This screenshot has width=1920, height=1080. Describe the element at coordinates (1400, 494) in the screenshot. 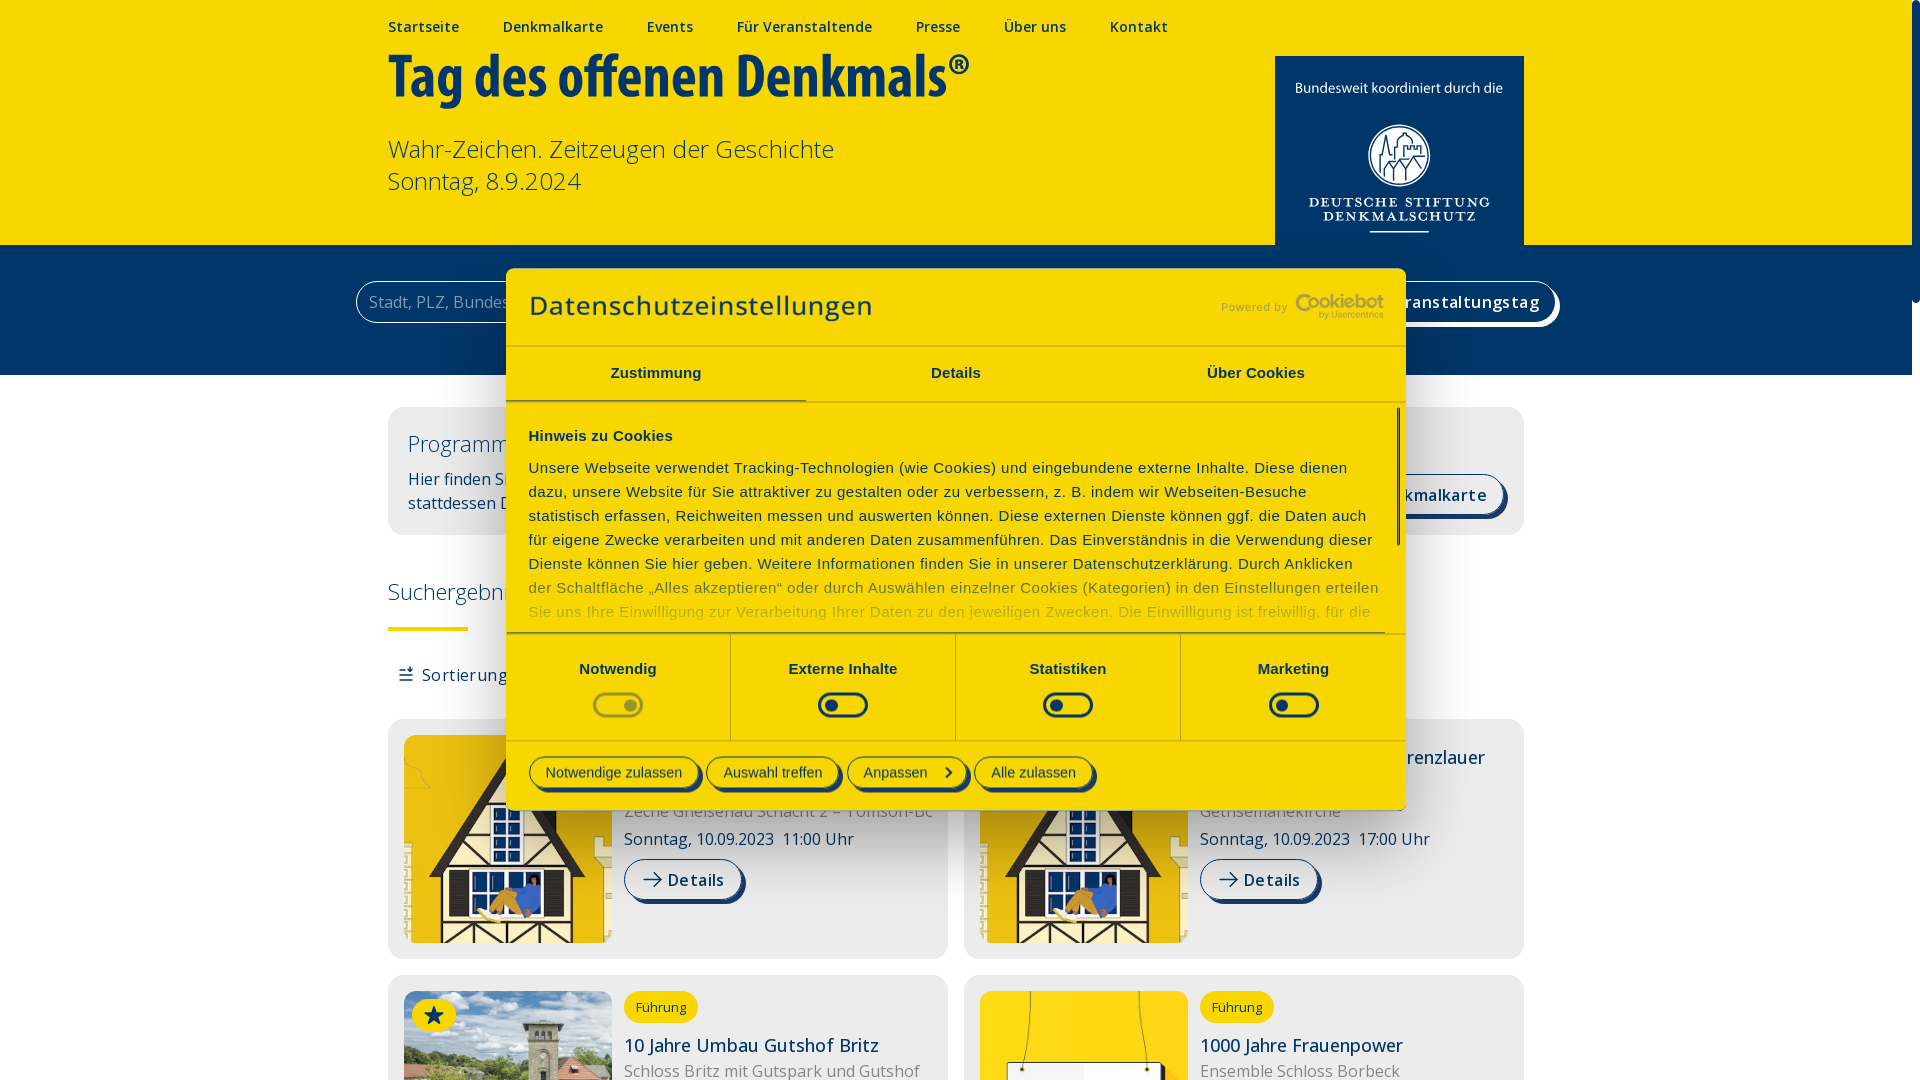

I see `Zur Denkmalkarte` at that location.